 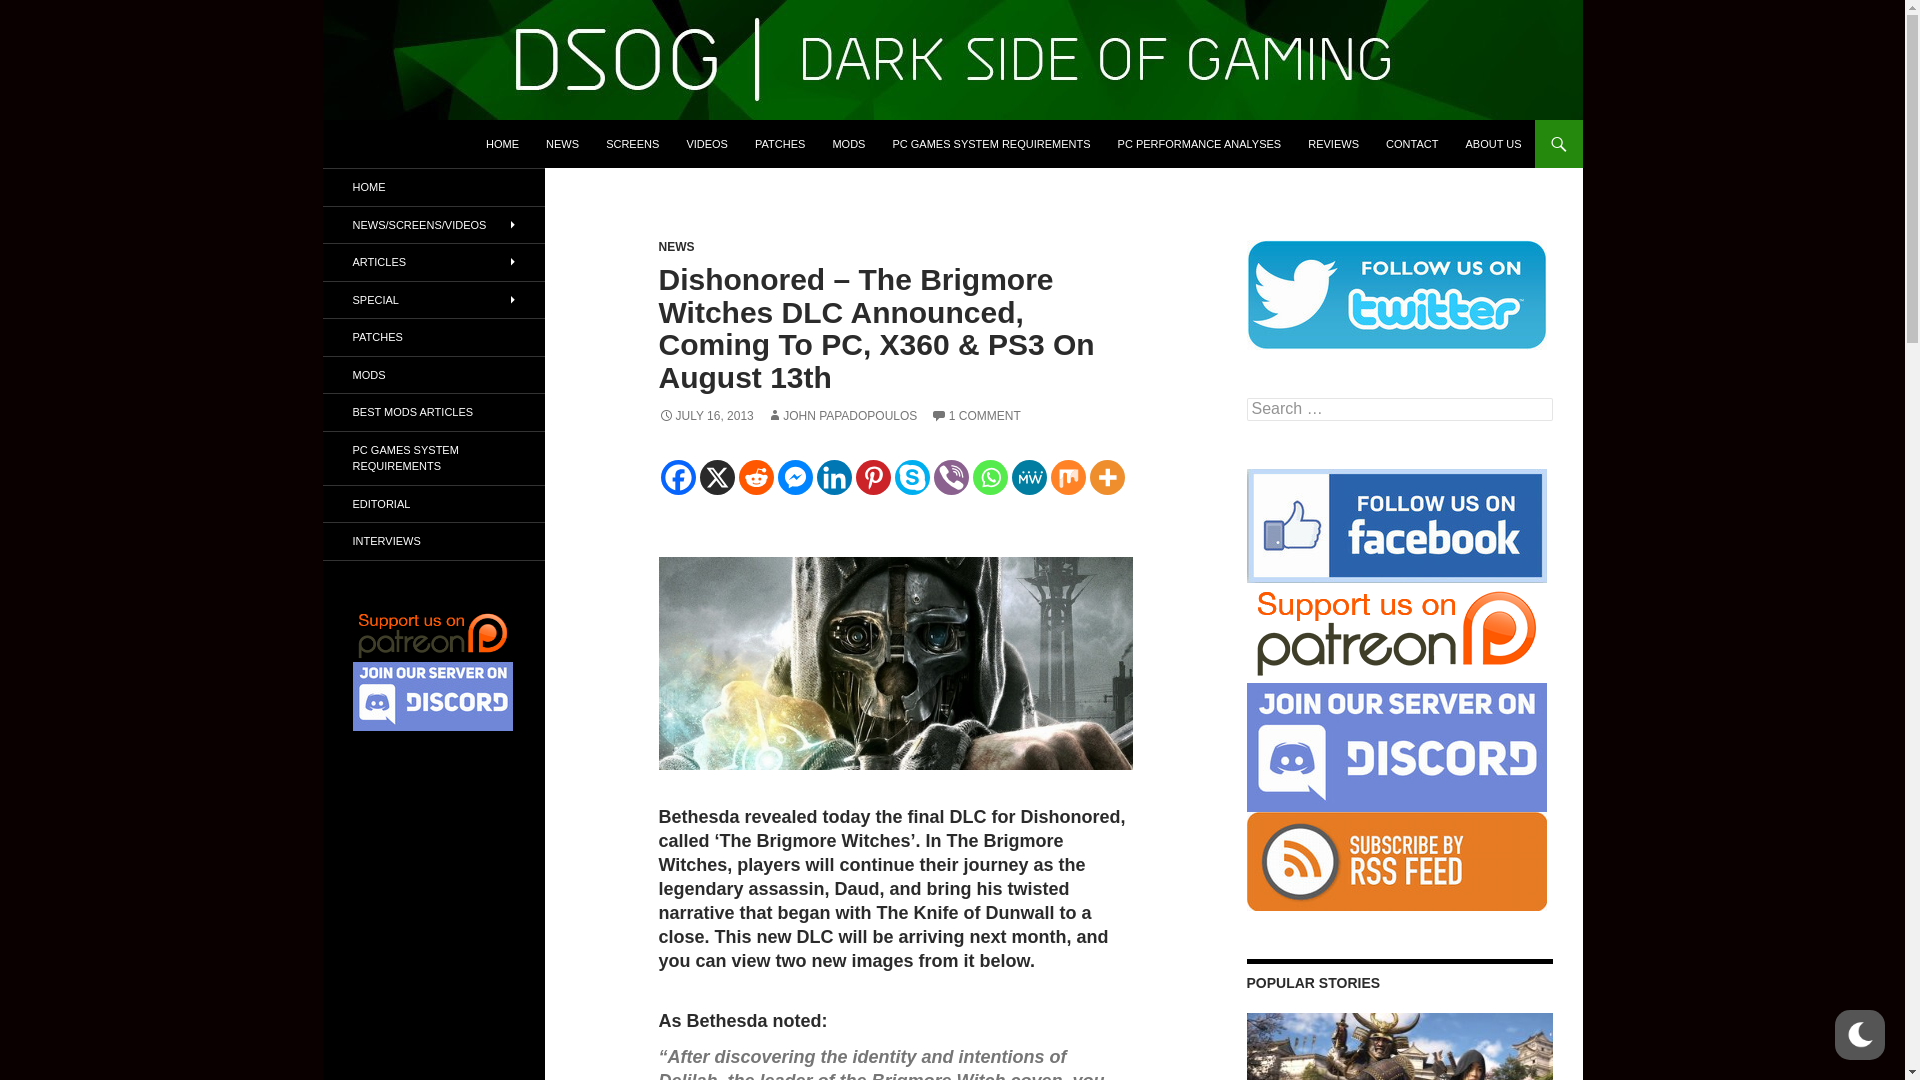 What do you see at coordinates (706, 144) in the screenshot?
I see `VIDEOS` at bounding box center [706, 144].